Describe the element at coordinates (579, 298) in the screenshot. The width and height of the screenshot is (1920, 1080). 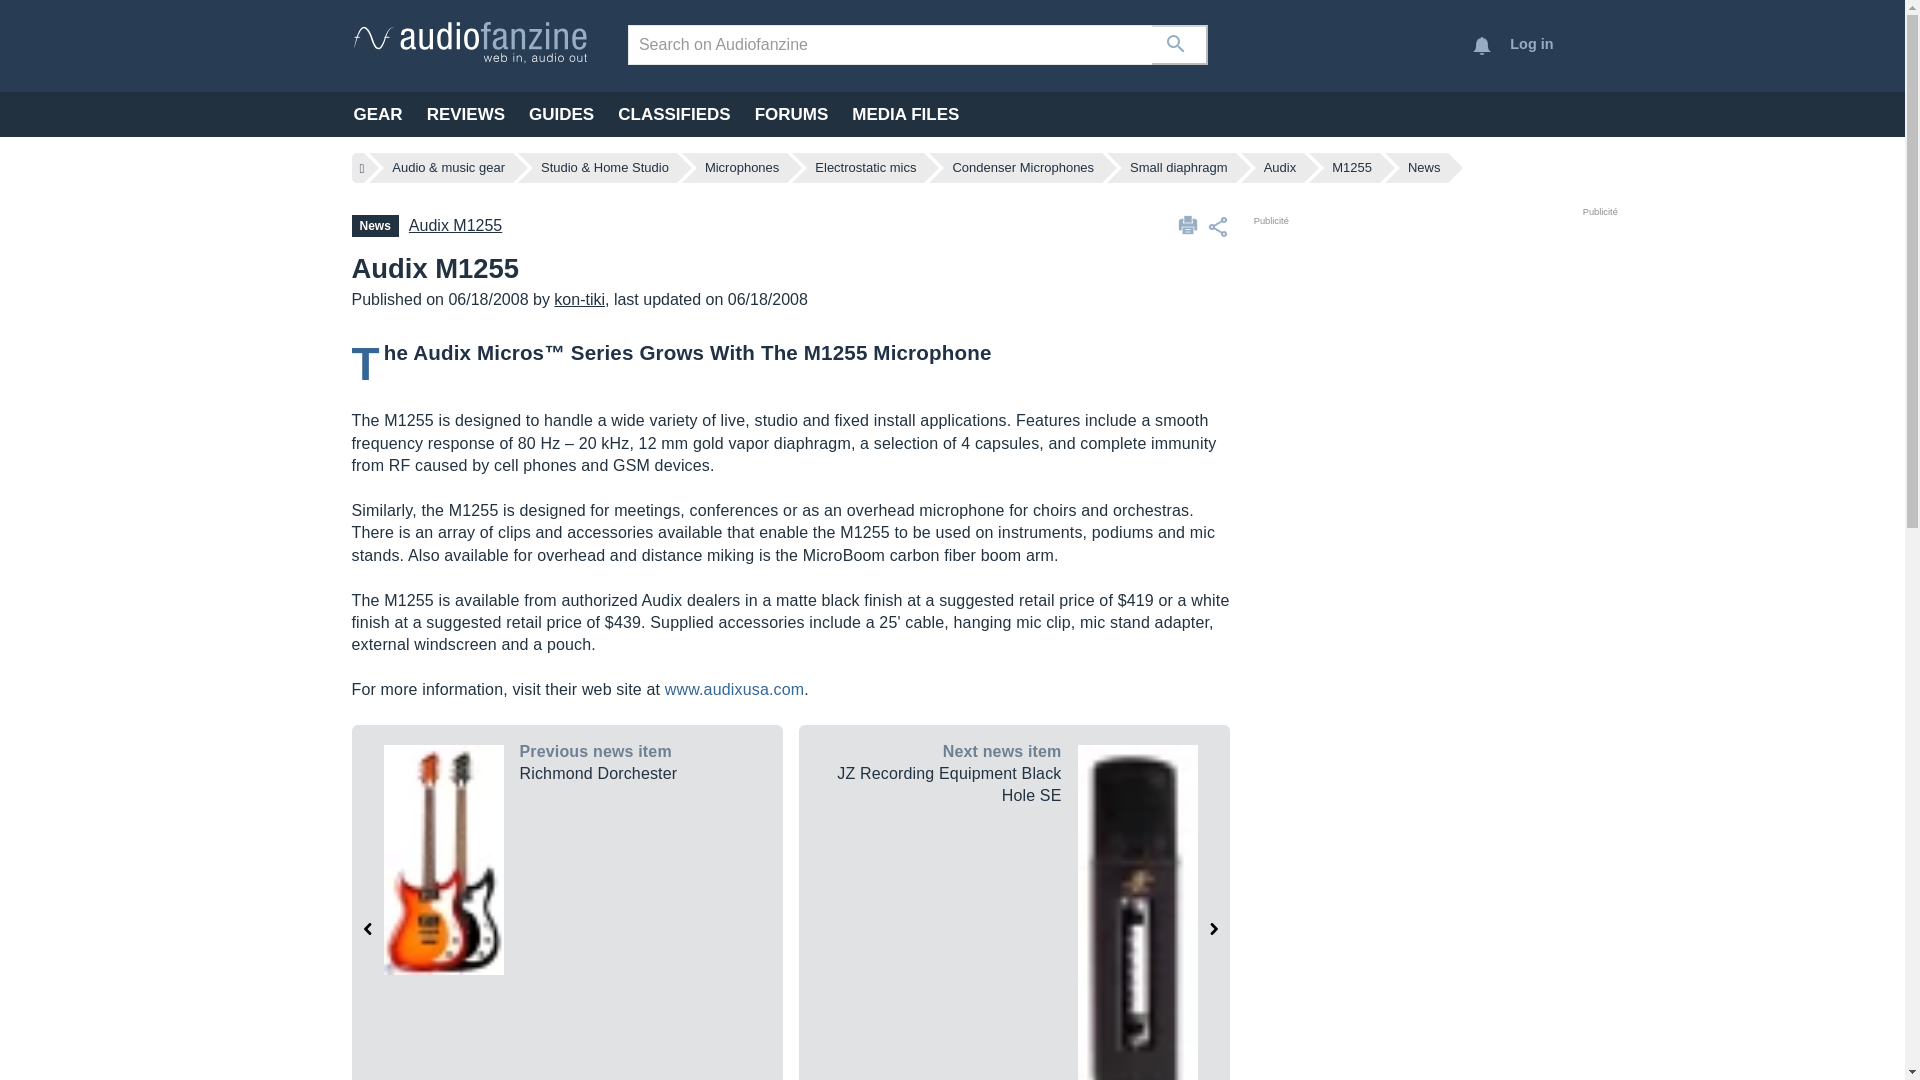
I see `View kon-tiki's member profile` at that location.